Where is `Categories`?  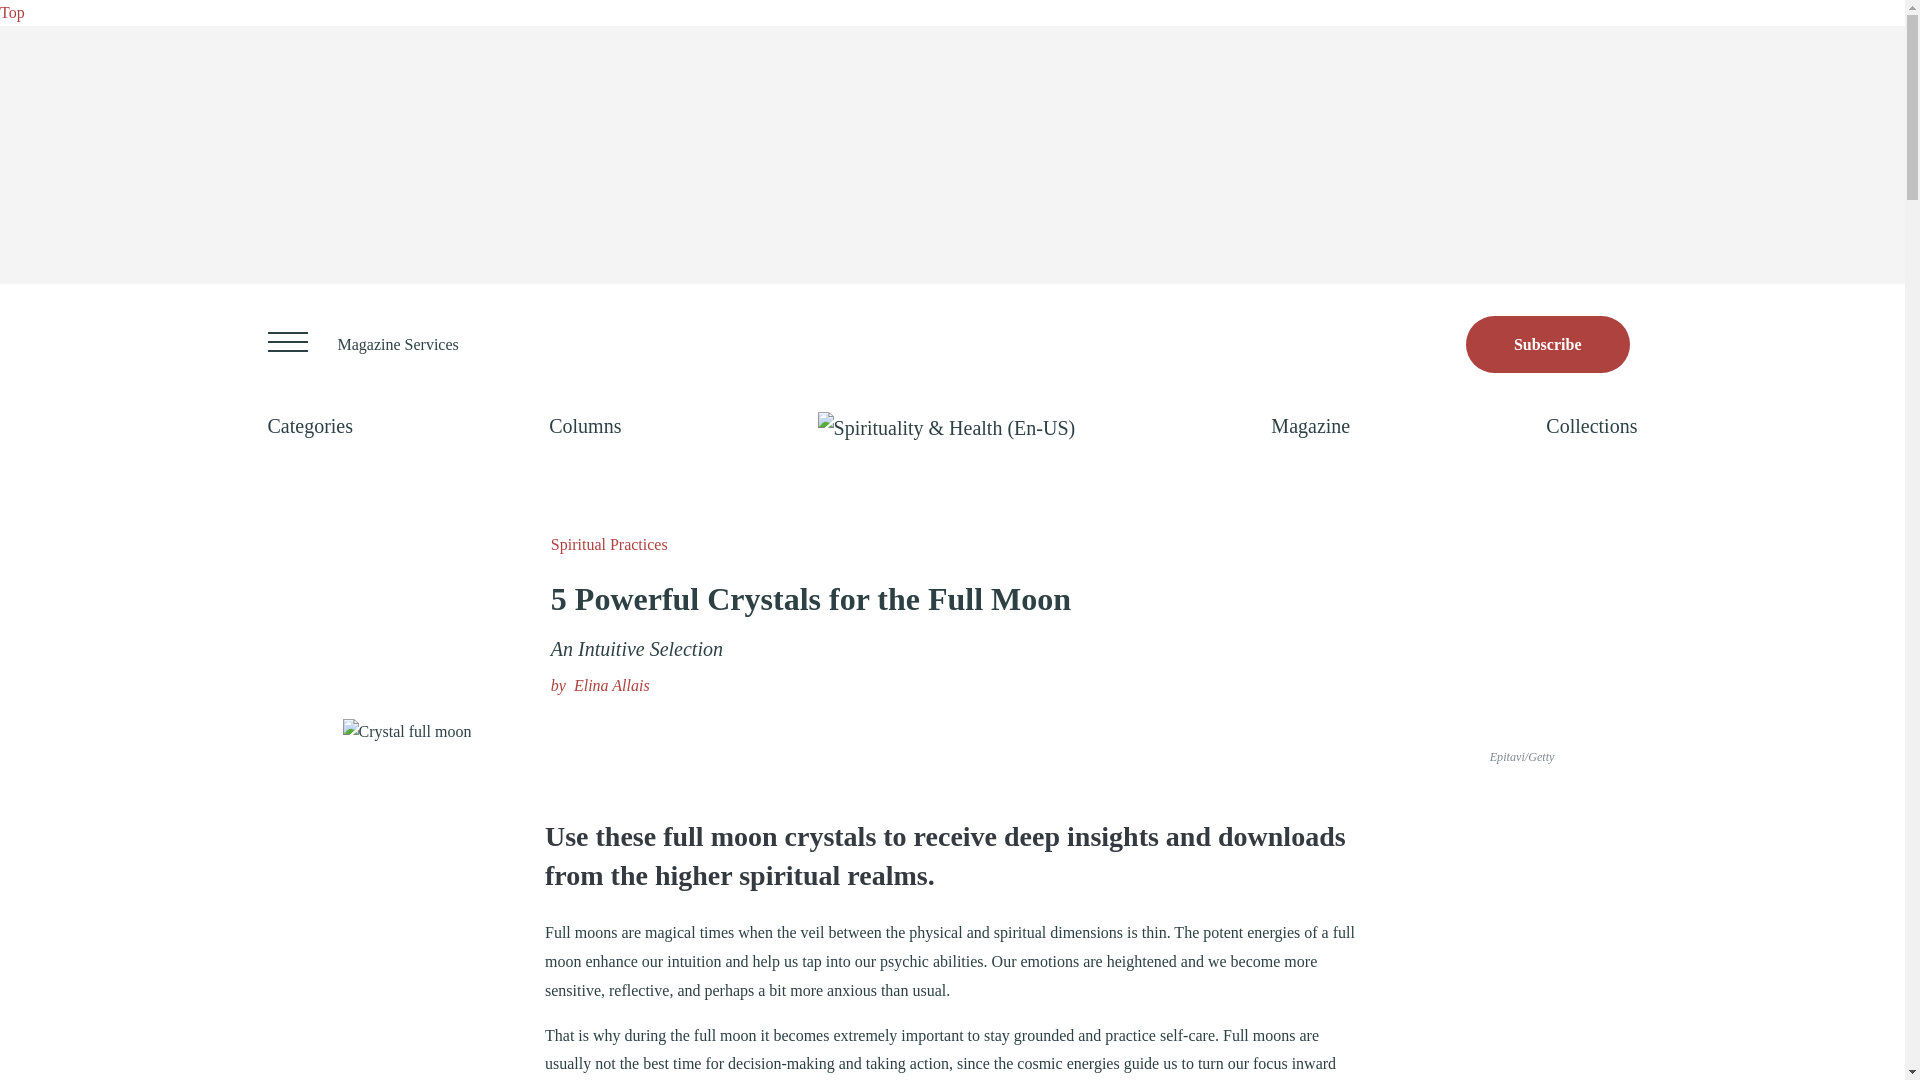
Categories is located at coordinates (310, 426).